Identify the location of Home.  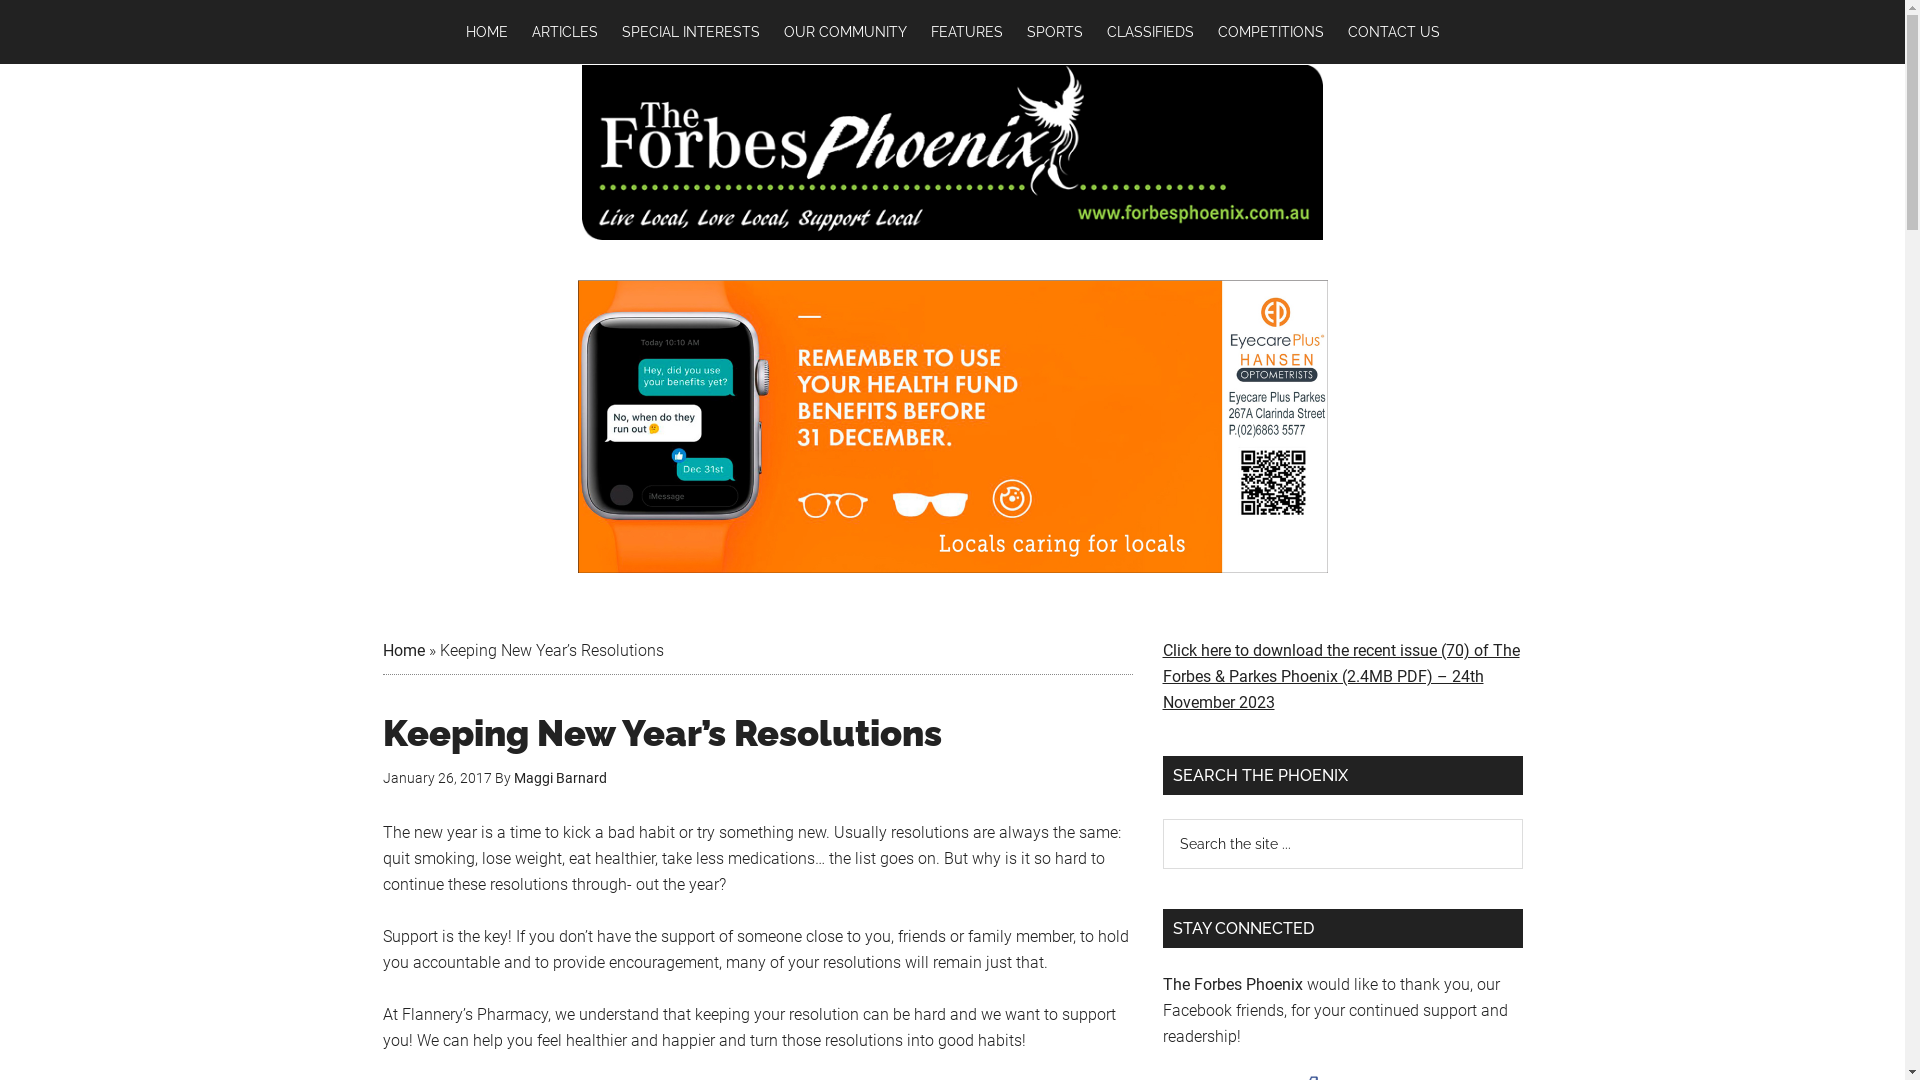
(403, 650).